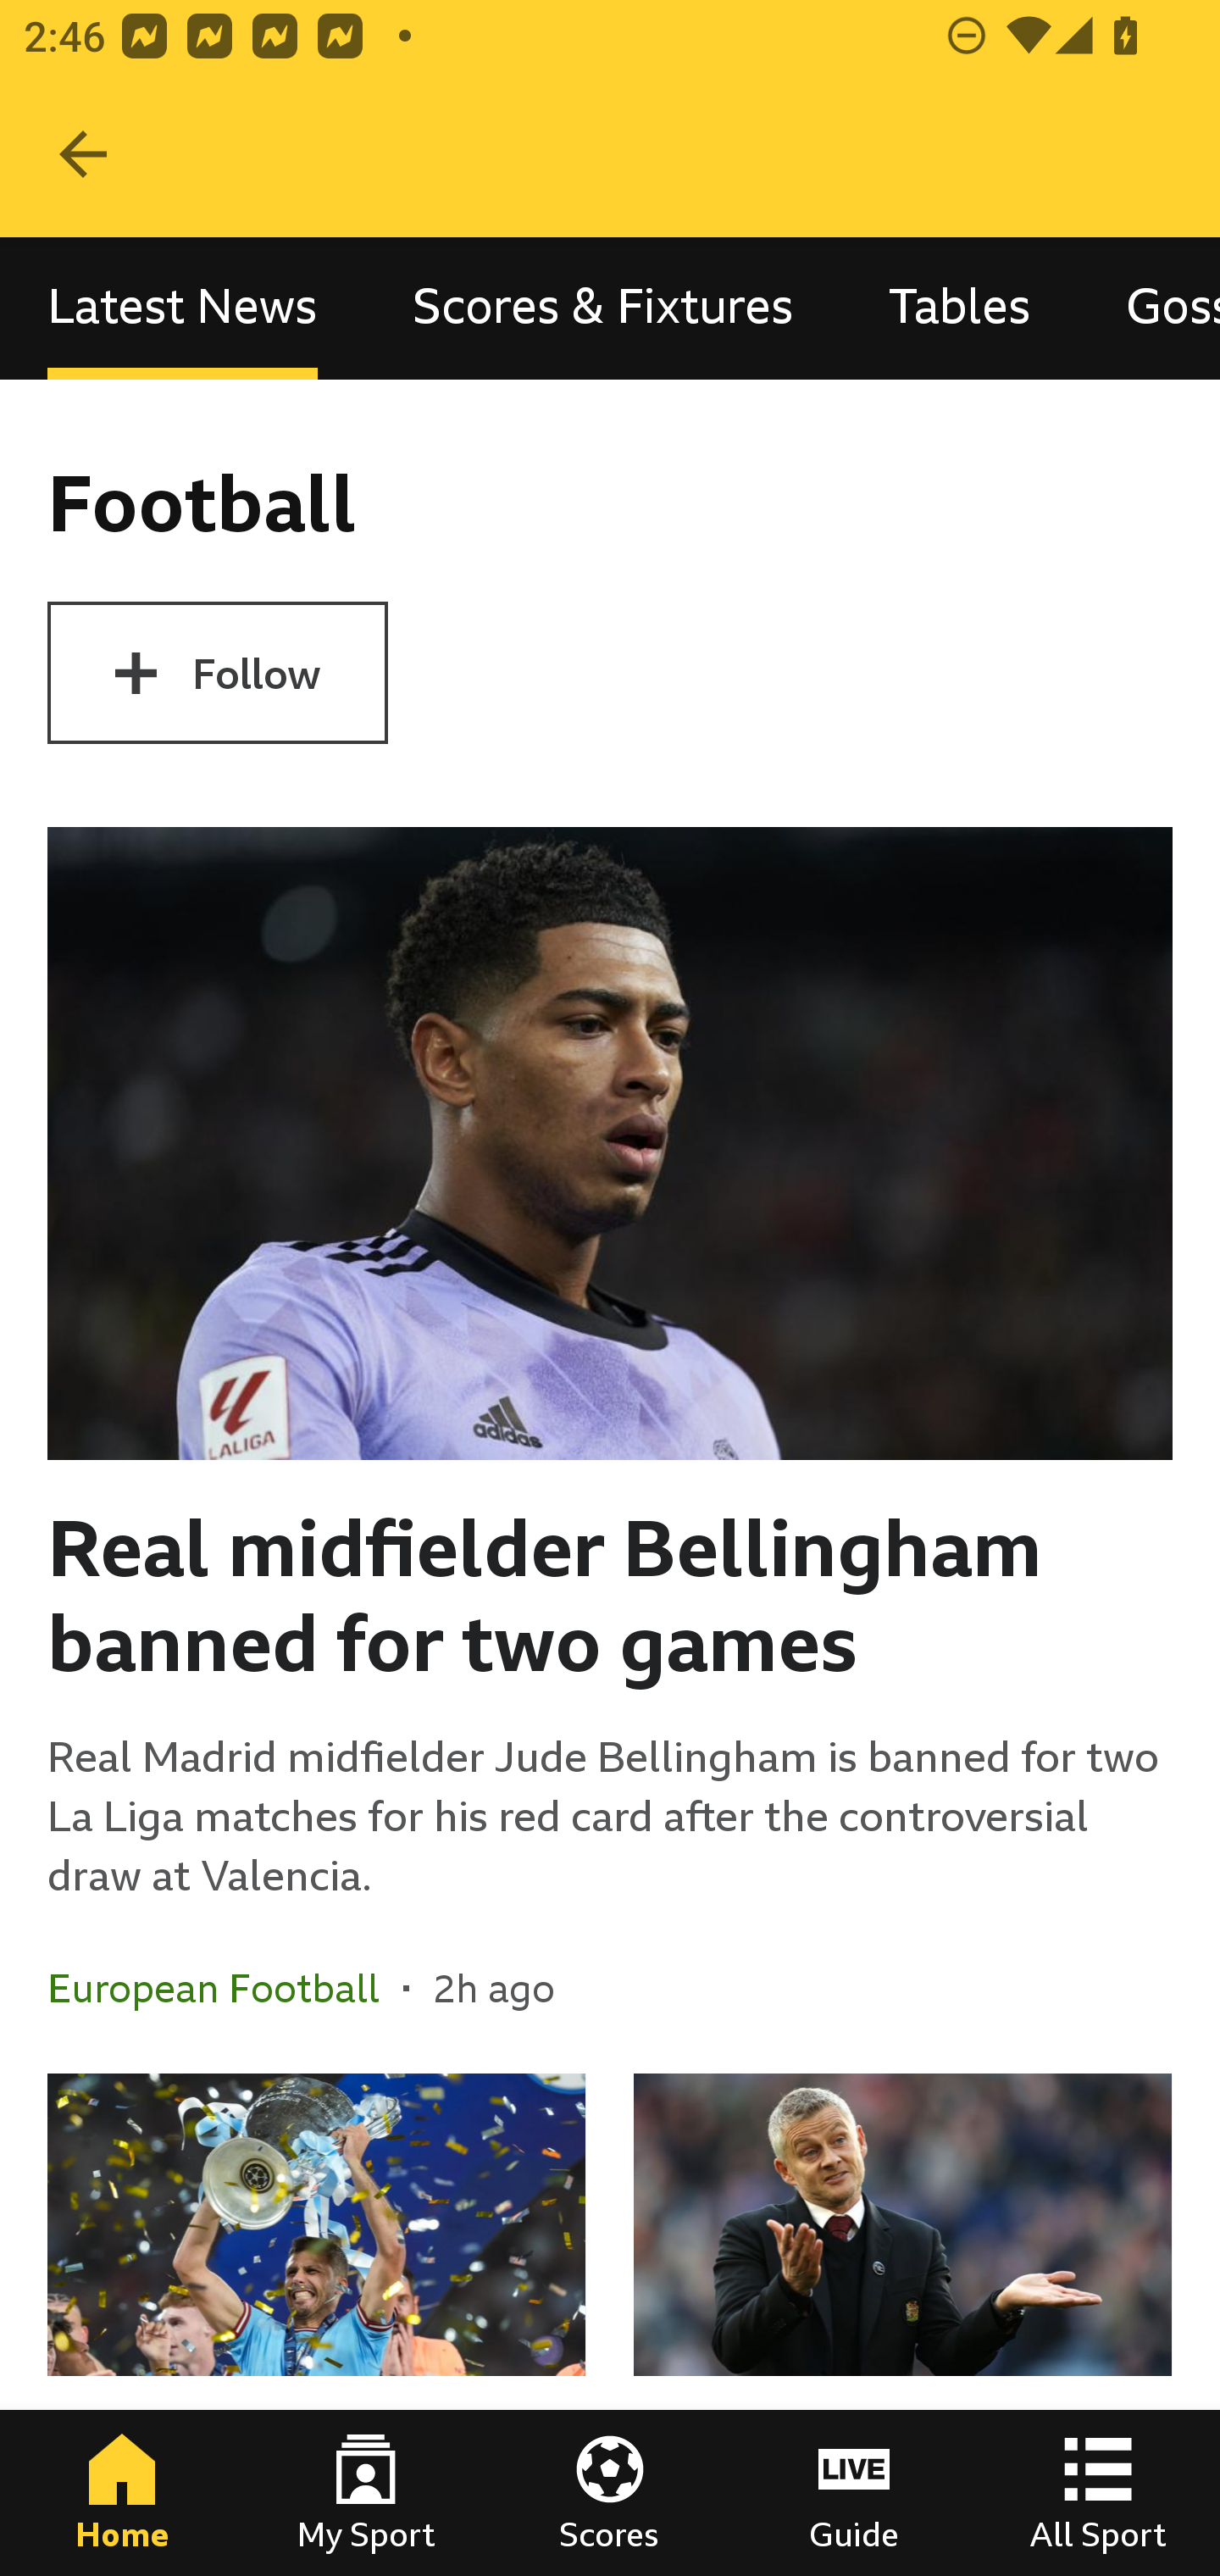 This screenshot has width=1220, height=2576. Describe the element at coordinates (225, 1987) in the screenshot. I see `European Football In the section European Football` at that location.